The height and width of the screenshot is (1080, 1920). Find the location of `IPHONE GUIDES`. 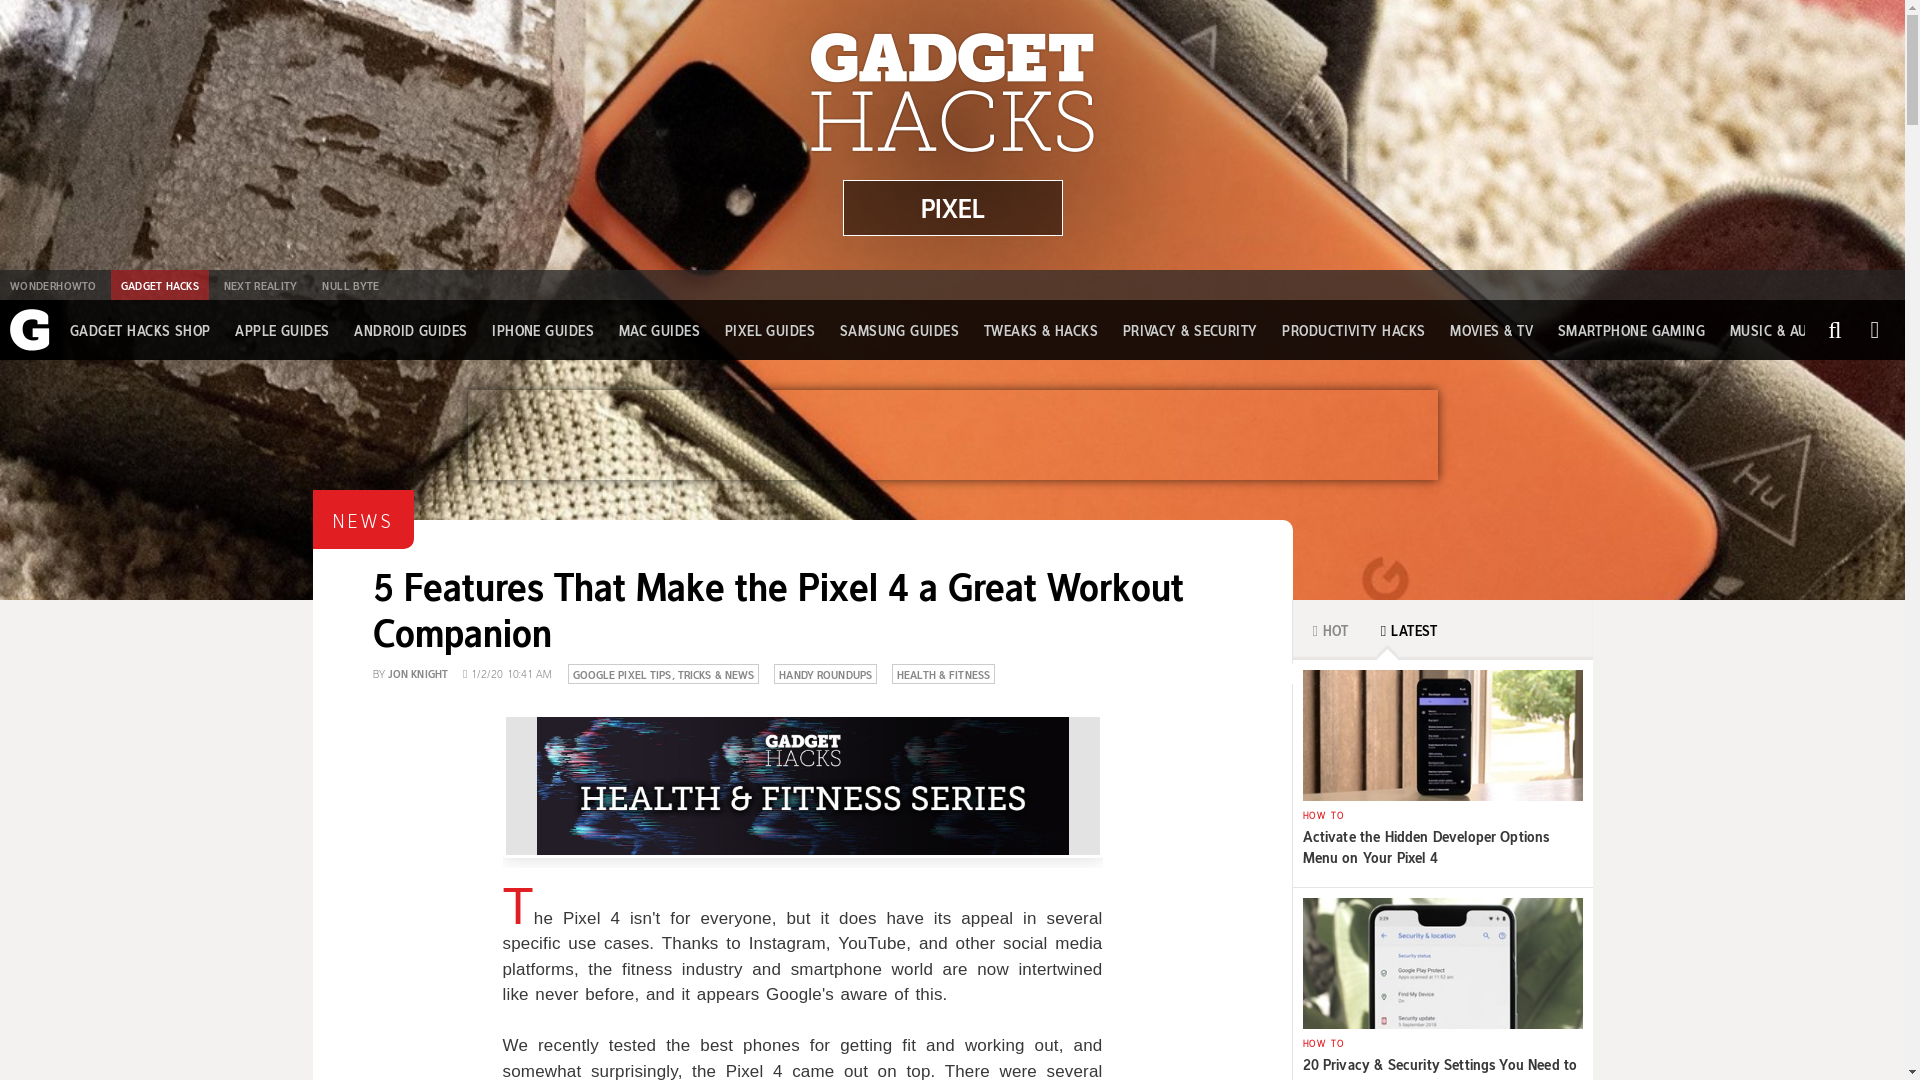

IPHONE GUIDES is located at coordinates (542, 330).